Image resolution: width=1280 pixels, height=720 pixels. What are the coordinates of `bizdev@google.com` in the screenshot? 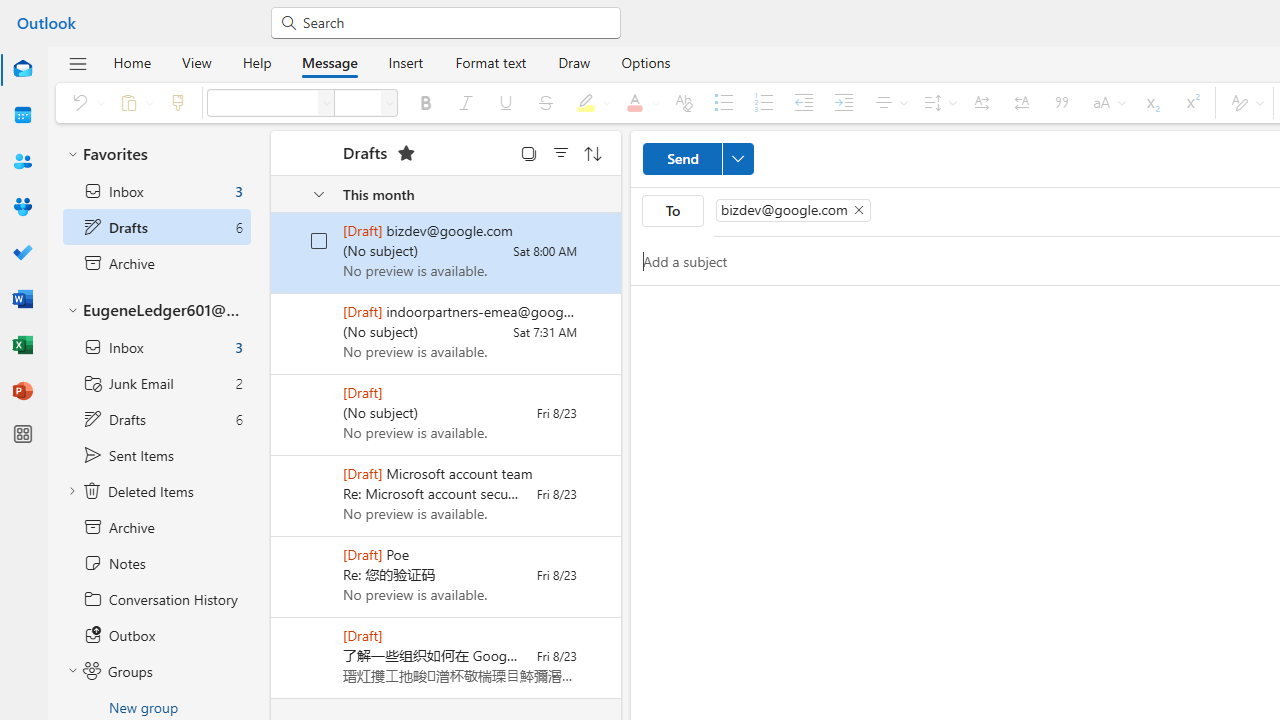 It's located at (792, 210).